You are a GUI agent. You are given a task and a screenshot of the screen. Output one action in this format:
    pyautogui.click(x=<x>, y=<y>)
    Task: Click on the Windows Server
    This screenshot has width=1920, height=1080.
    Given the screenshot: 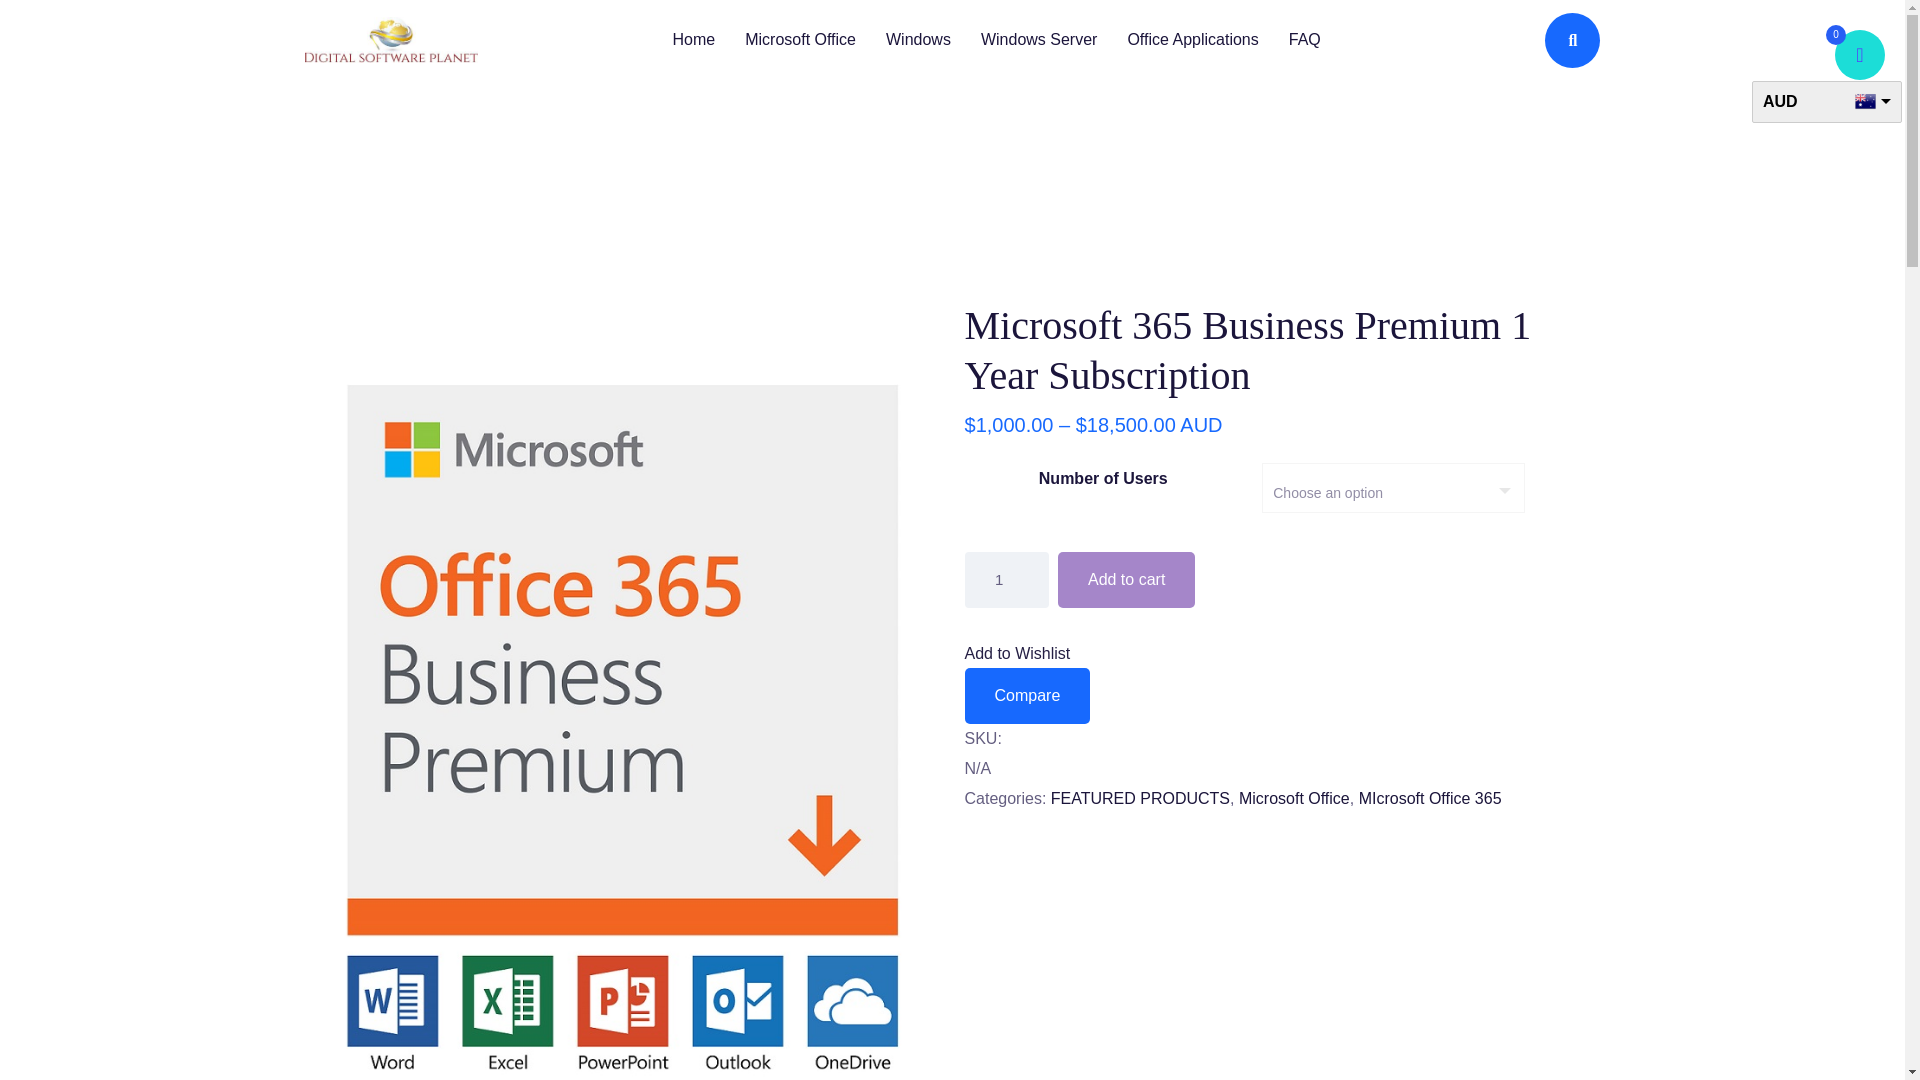 What is the action you would take?
    pyautogui.click(x=1038, y=40)
    